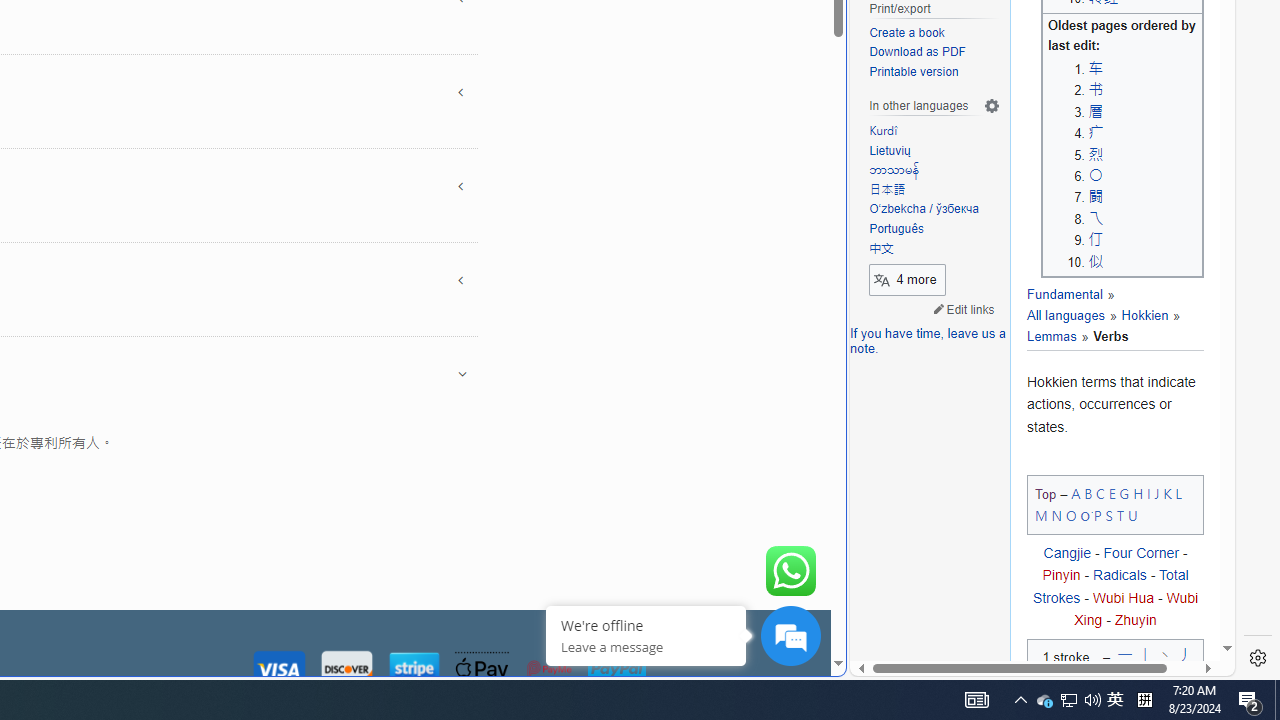  I want to click on Printable version, so click(914, 72).